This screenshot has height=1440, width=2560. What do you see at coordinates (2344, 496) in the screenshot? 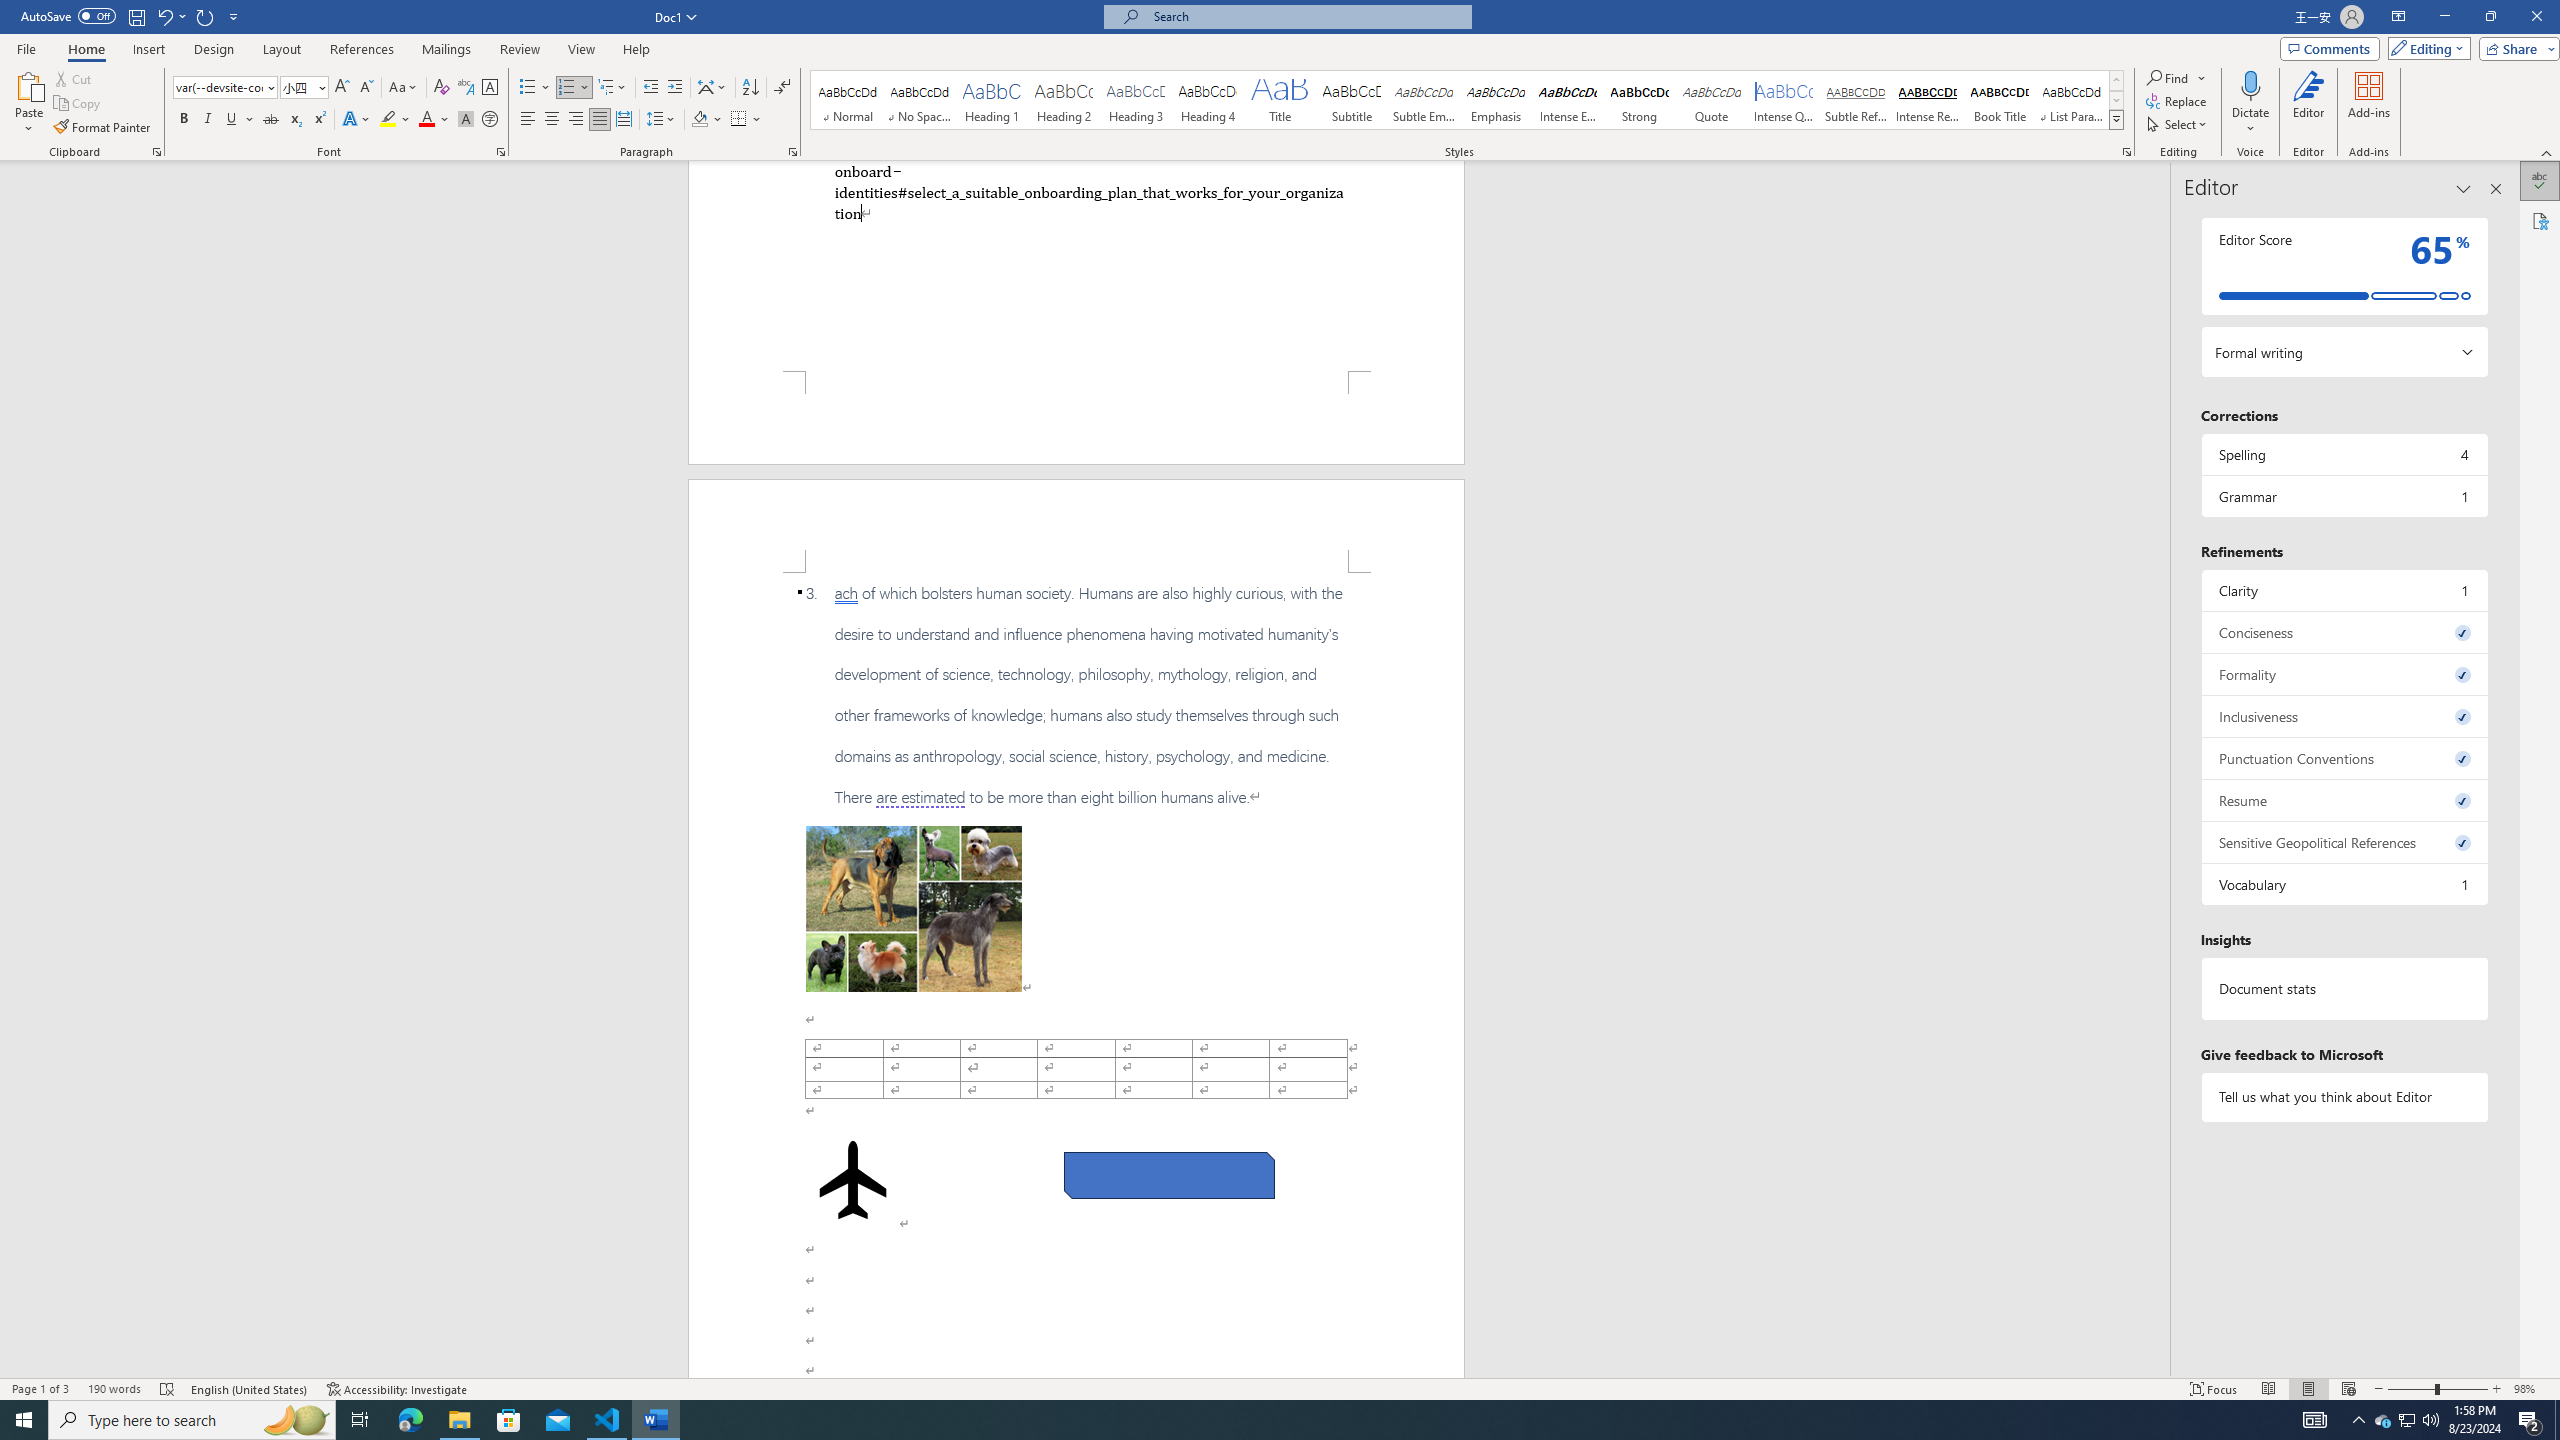
I see `Grammar, 1 issue. Press space or enter to review items.` at bounding box center [2344, 496].